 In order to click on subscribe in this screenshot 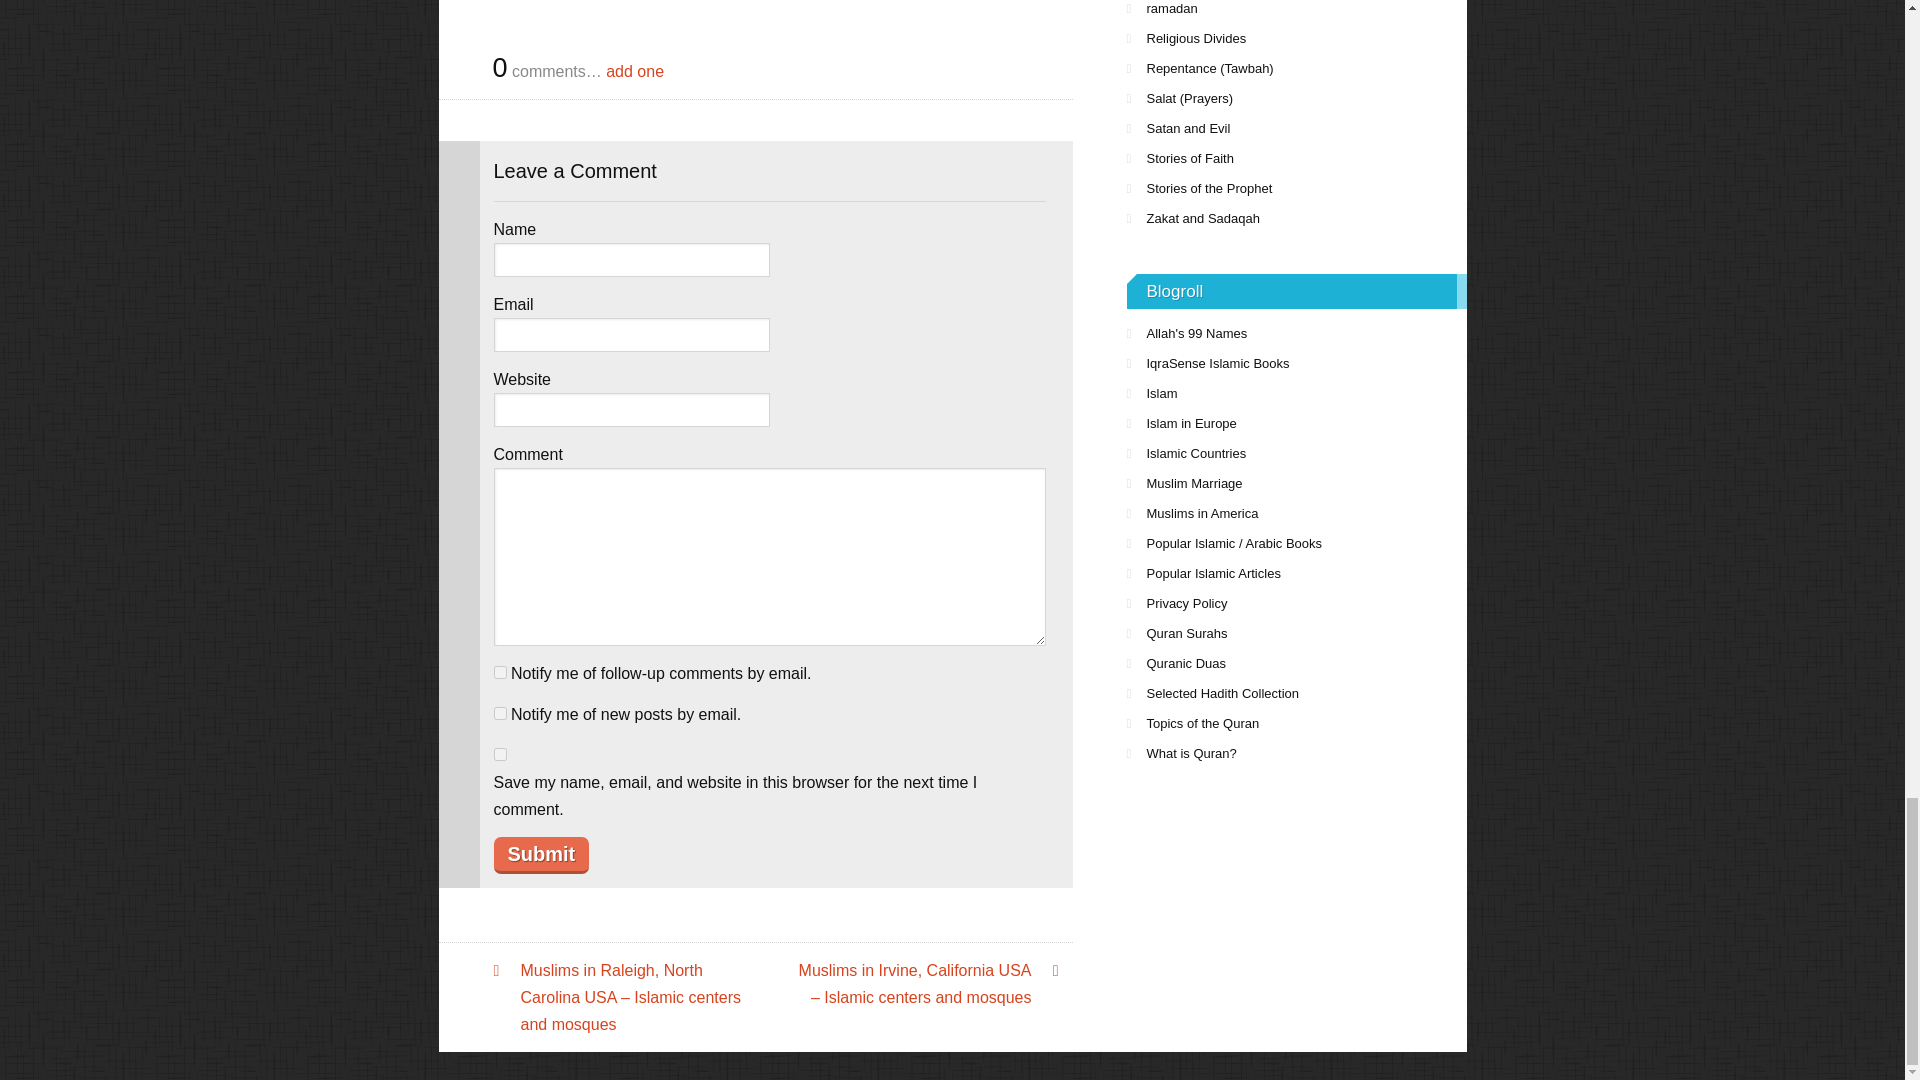, I will do `click(500, 714)`.